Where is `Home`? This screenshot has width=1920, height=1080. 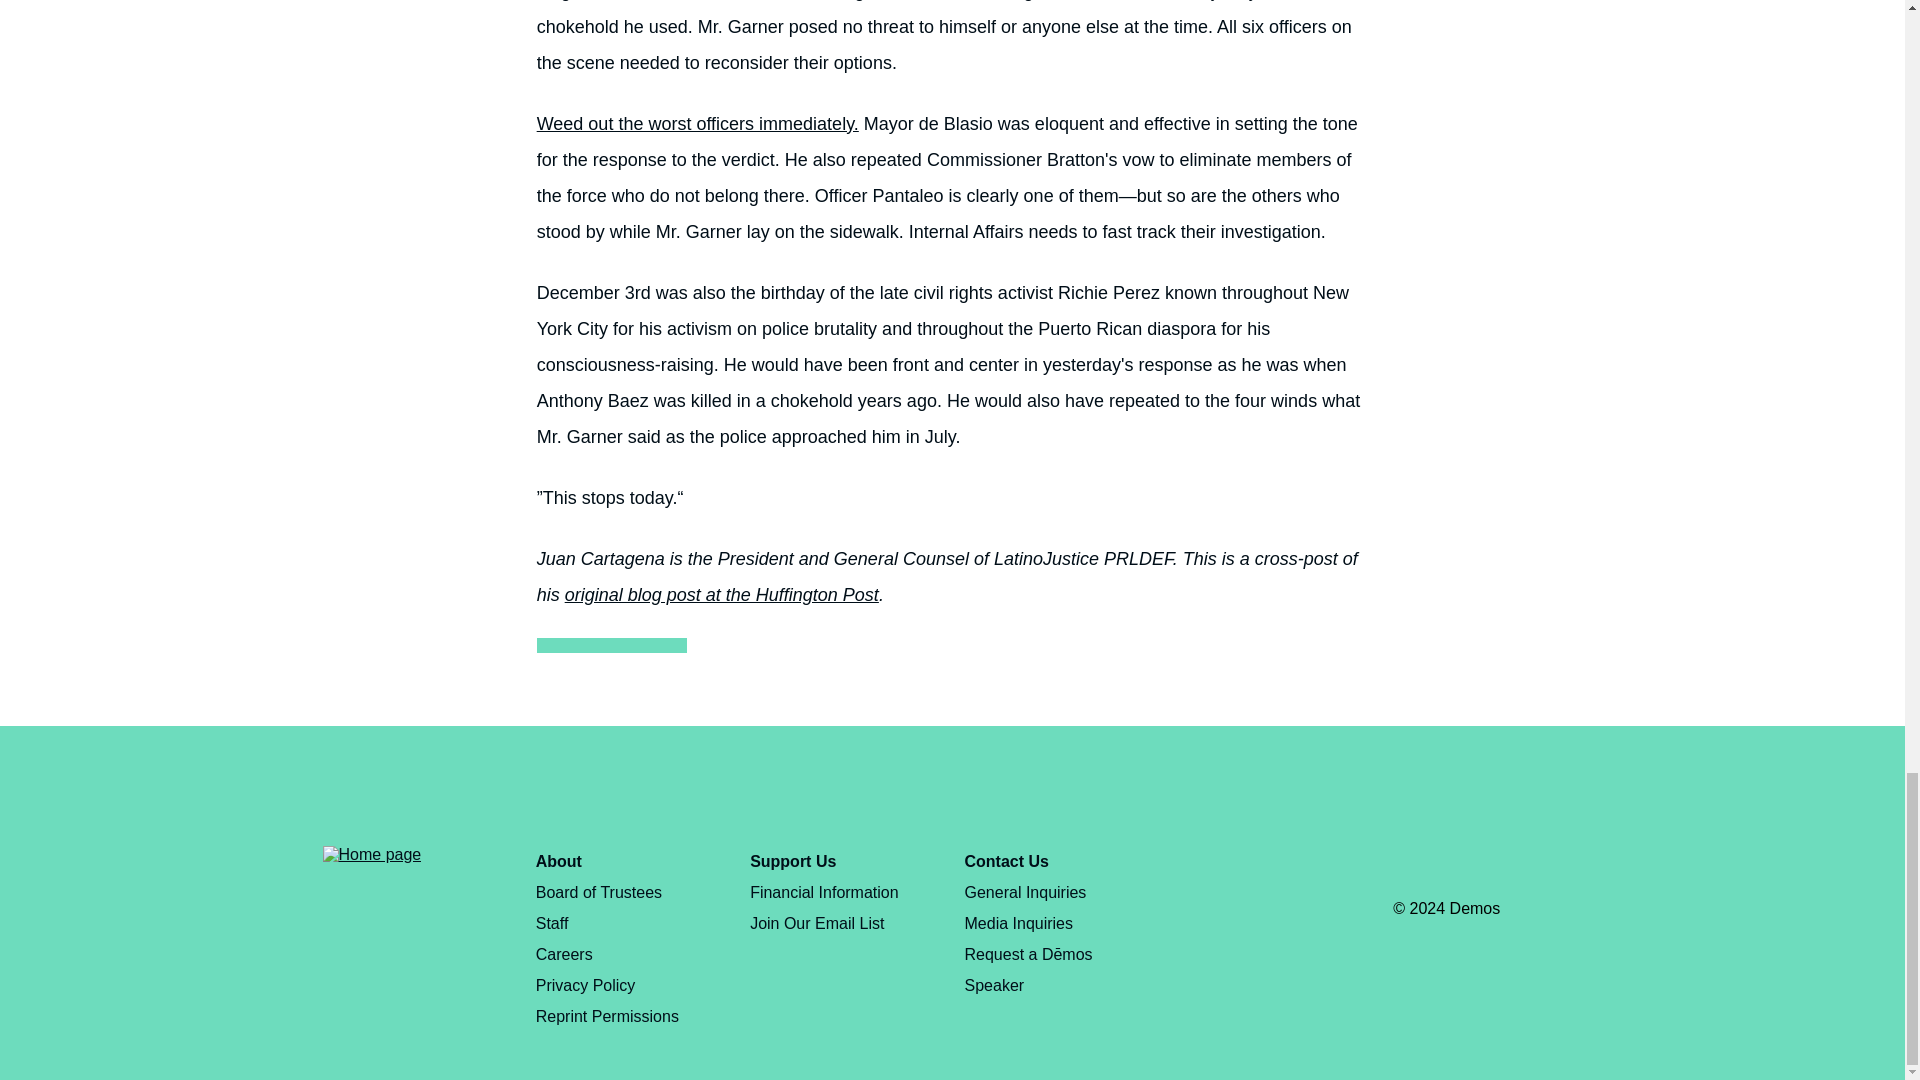 Home is located at coordinates (371, 854).